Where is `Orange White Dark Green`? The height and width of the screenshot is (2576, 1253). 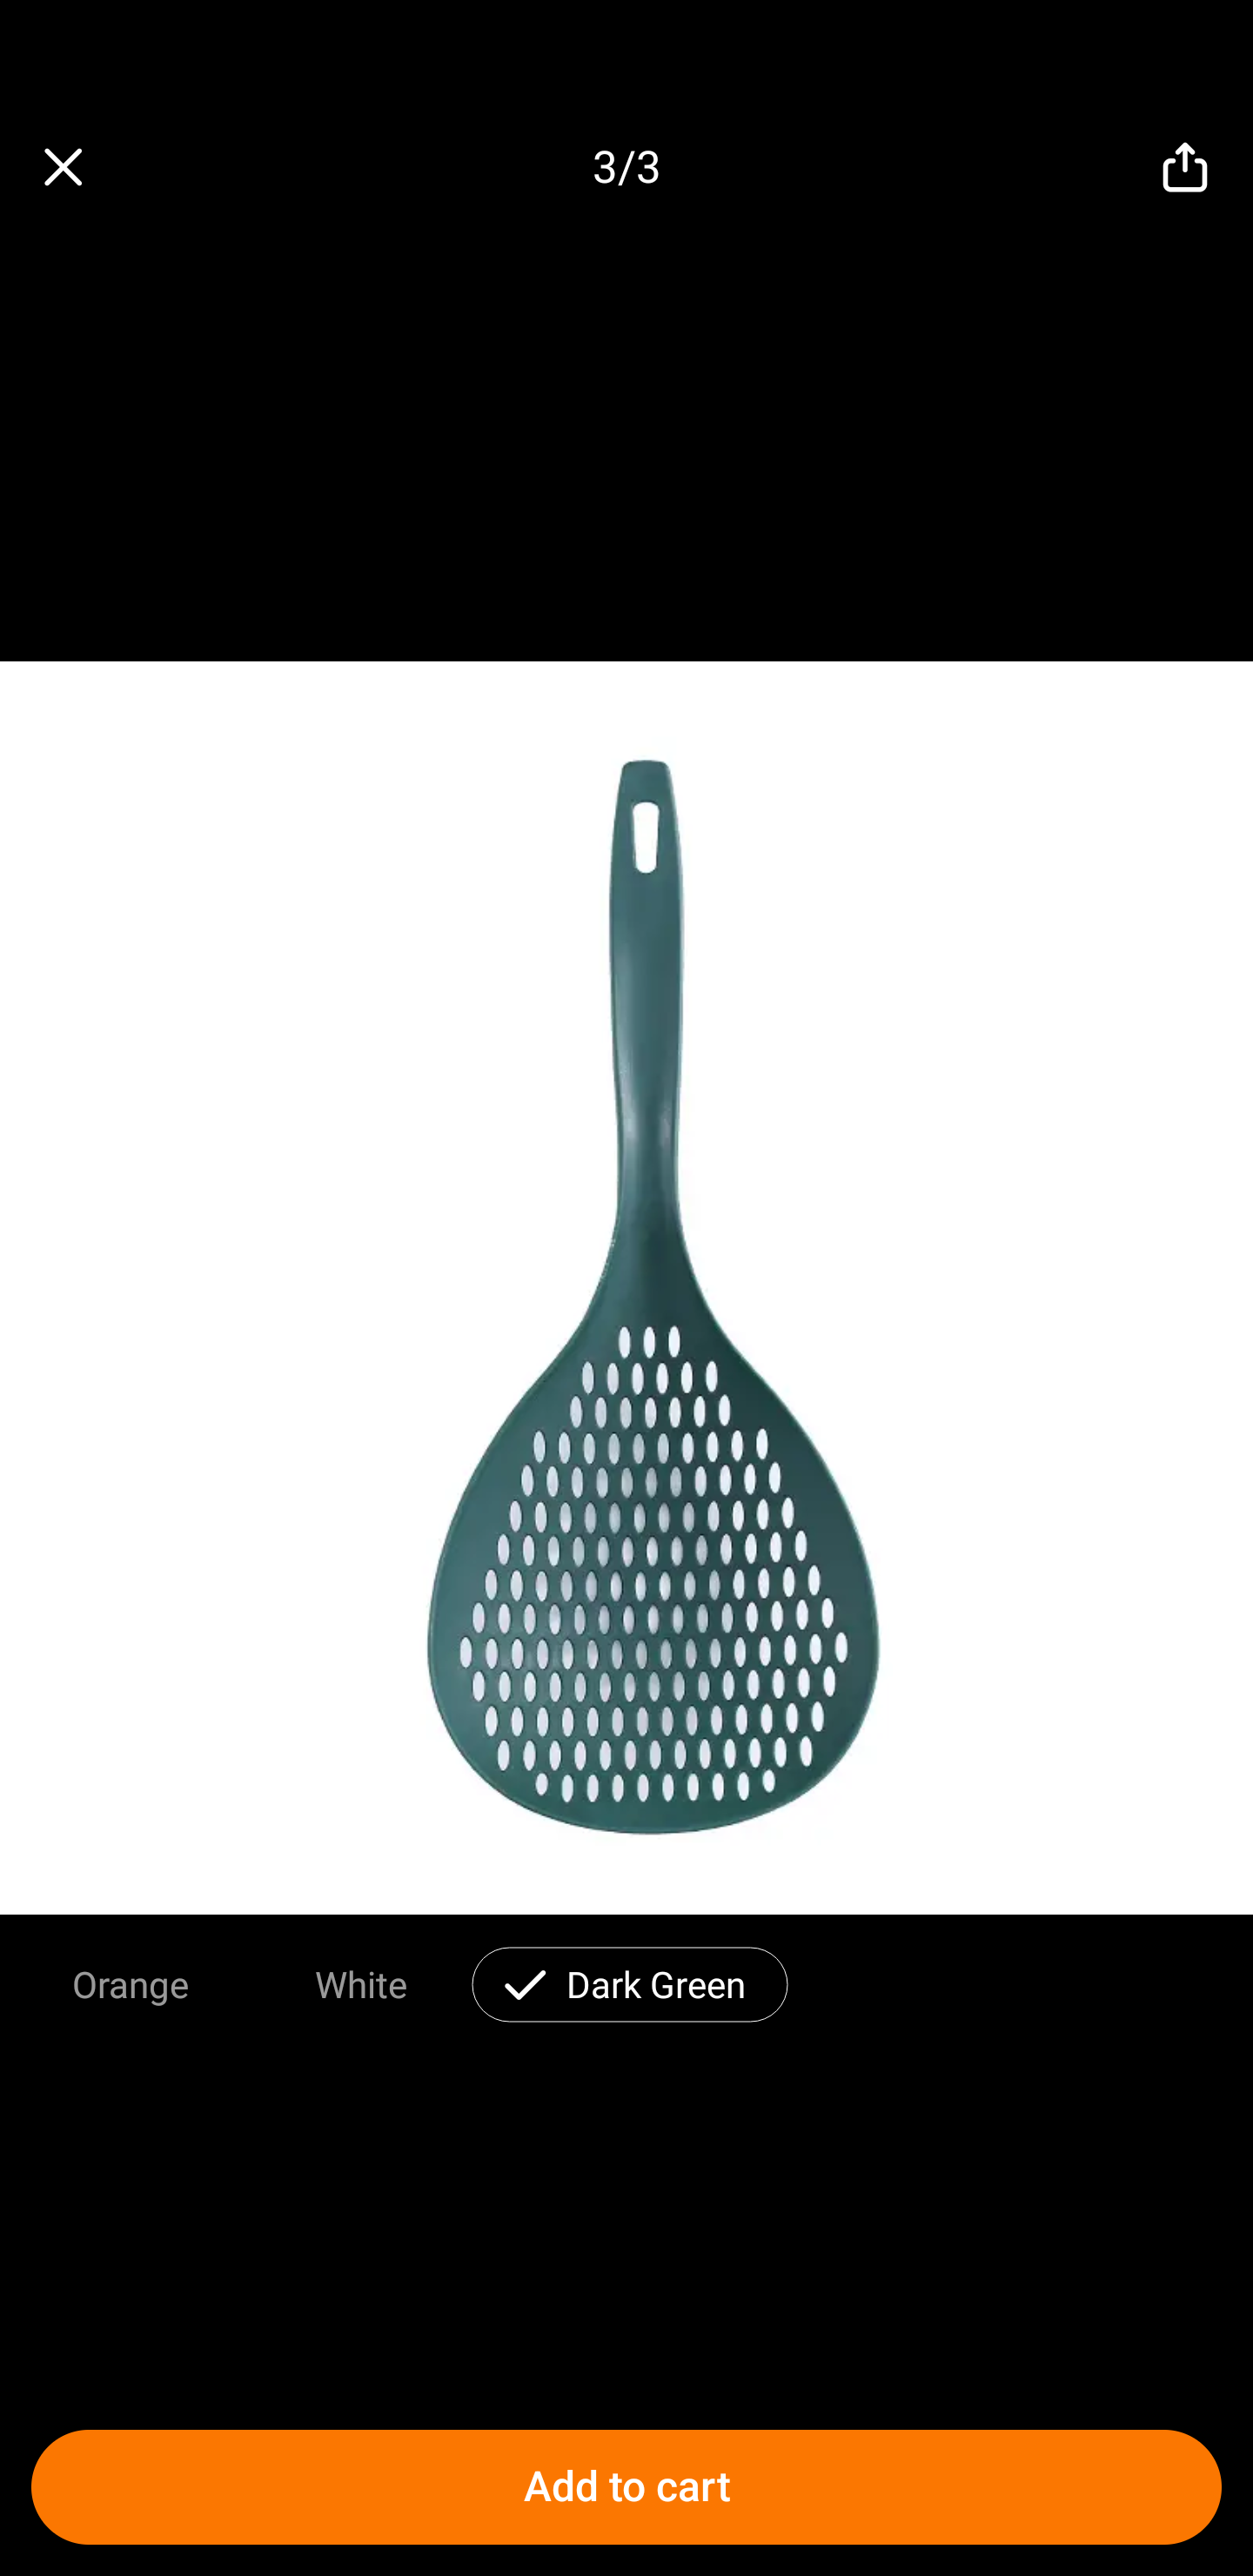
Orange White Dark Green is located at coordinates (626, 1978).